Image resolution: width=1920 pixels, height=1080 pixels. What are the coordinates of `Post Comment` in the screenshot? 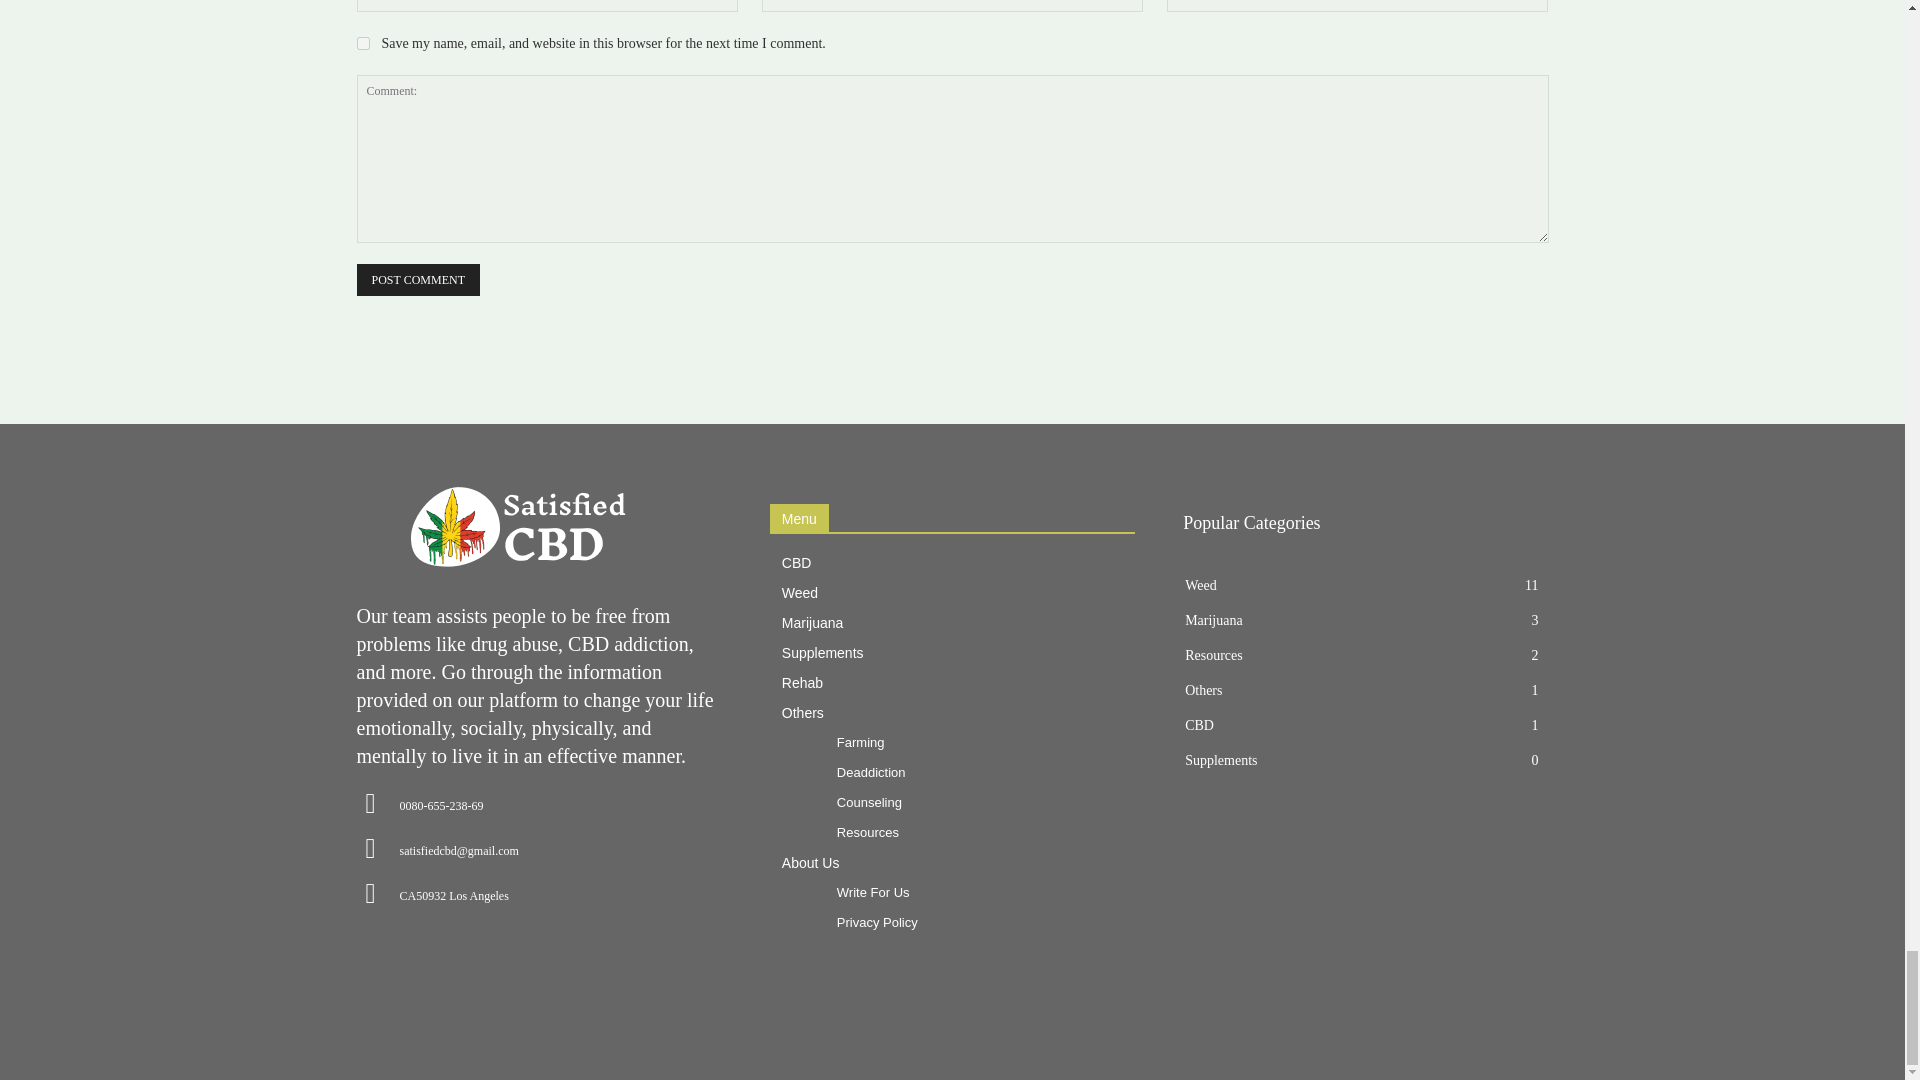 It's located at (416, 280).